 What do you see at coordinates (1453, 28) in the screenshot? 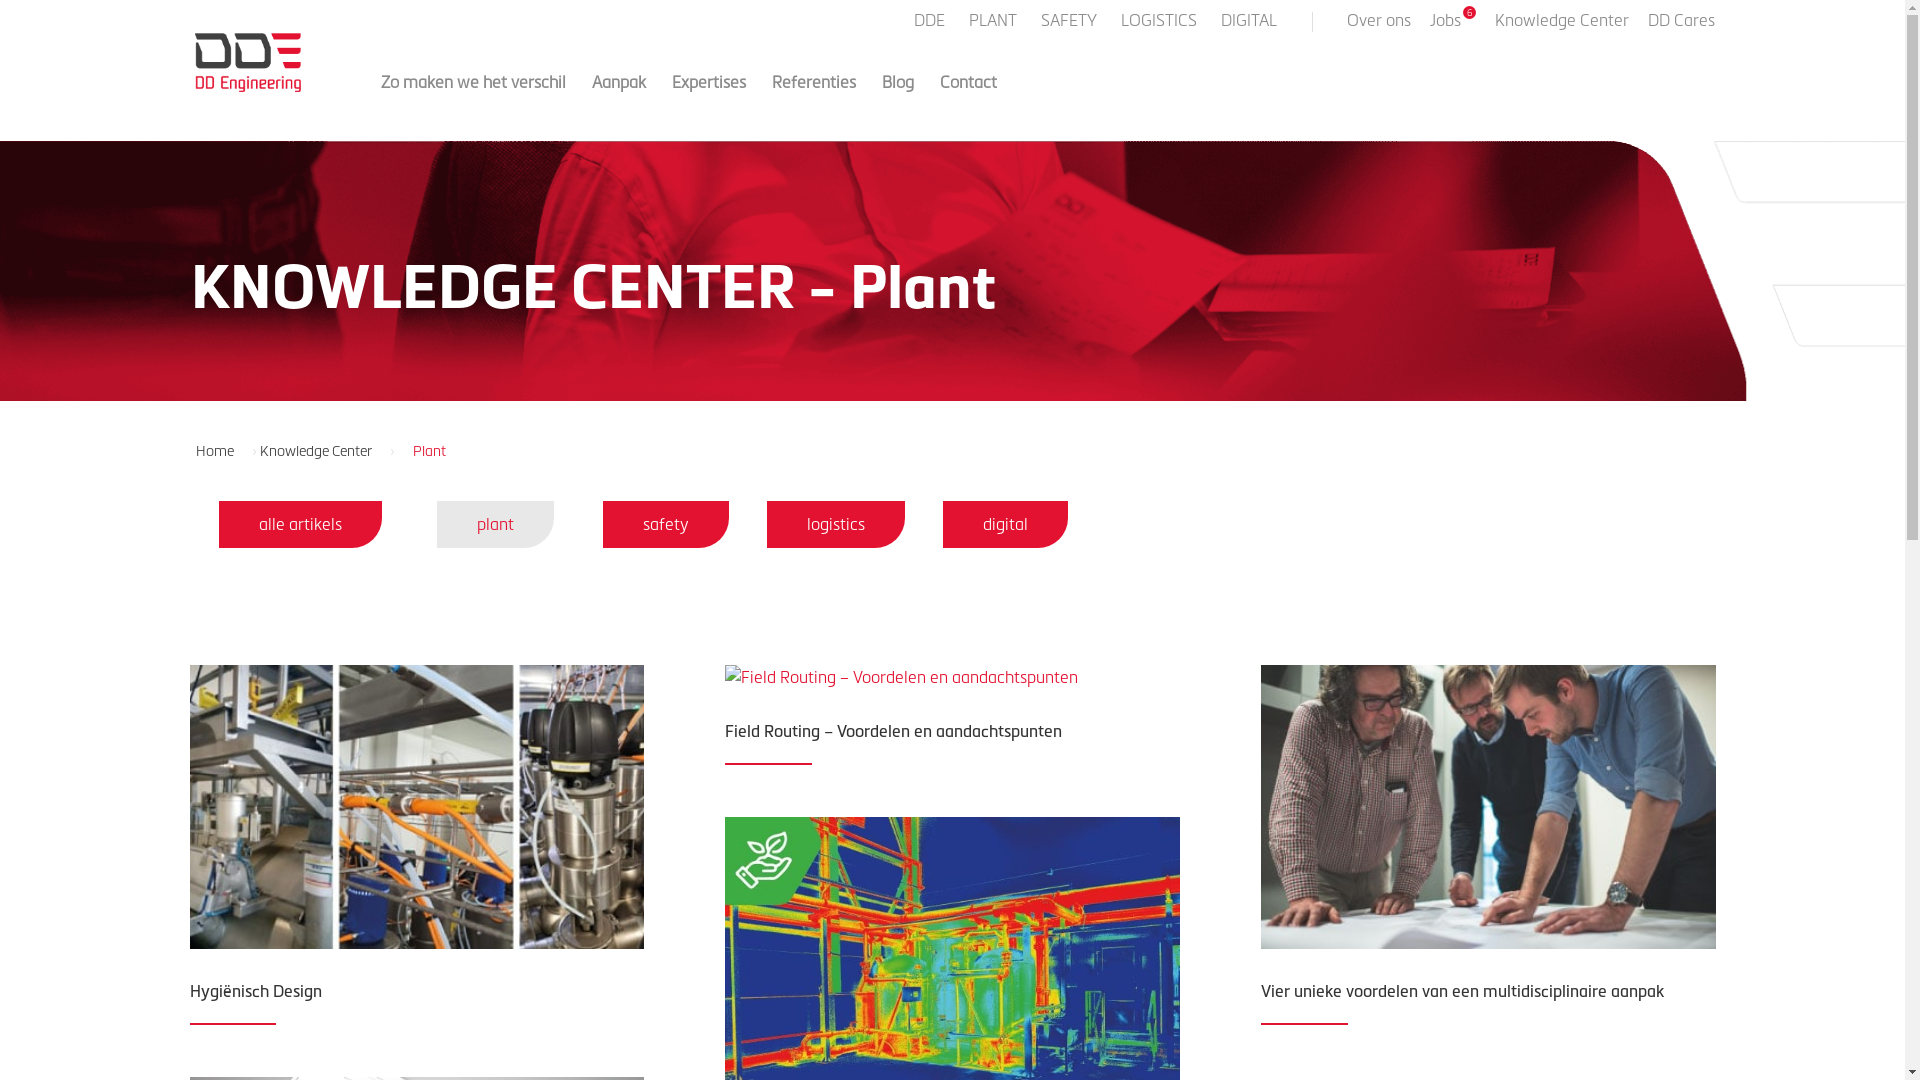
I see `Jobs` at bounding box center [1453, 28].